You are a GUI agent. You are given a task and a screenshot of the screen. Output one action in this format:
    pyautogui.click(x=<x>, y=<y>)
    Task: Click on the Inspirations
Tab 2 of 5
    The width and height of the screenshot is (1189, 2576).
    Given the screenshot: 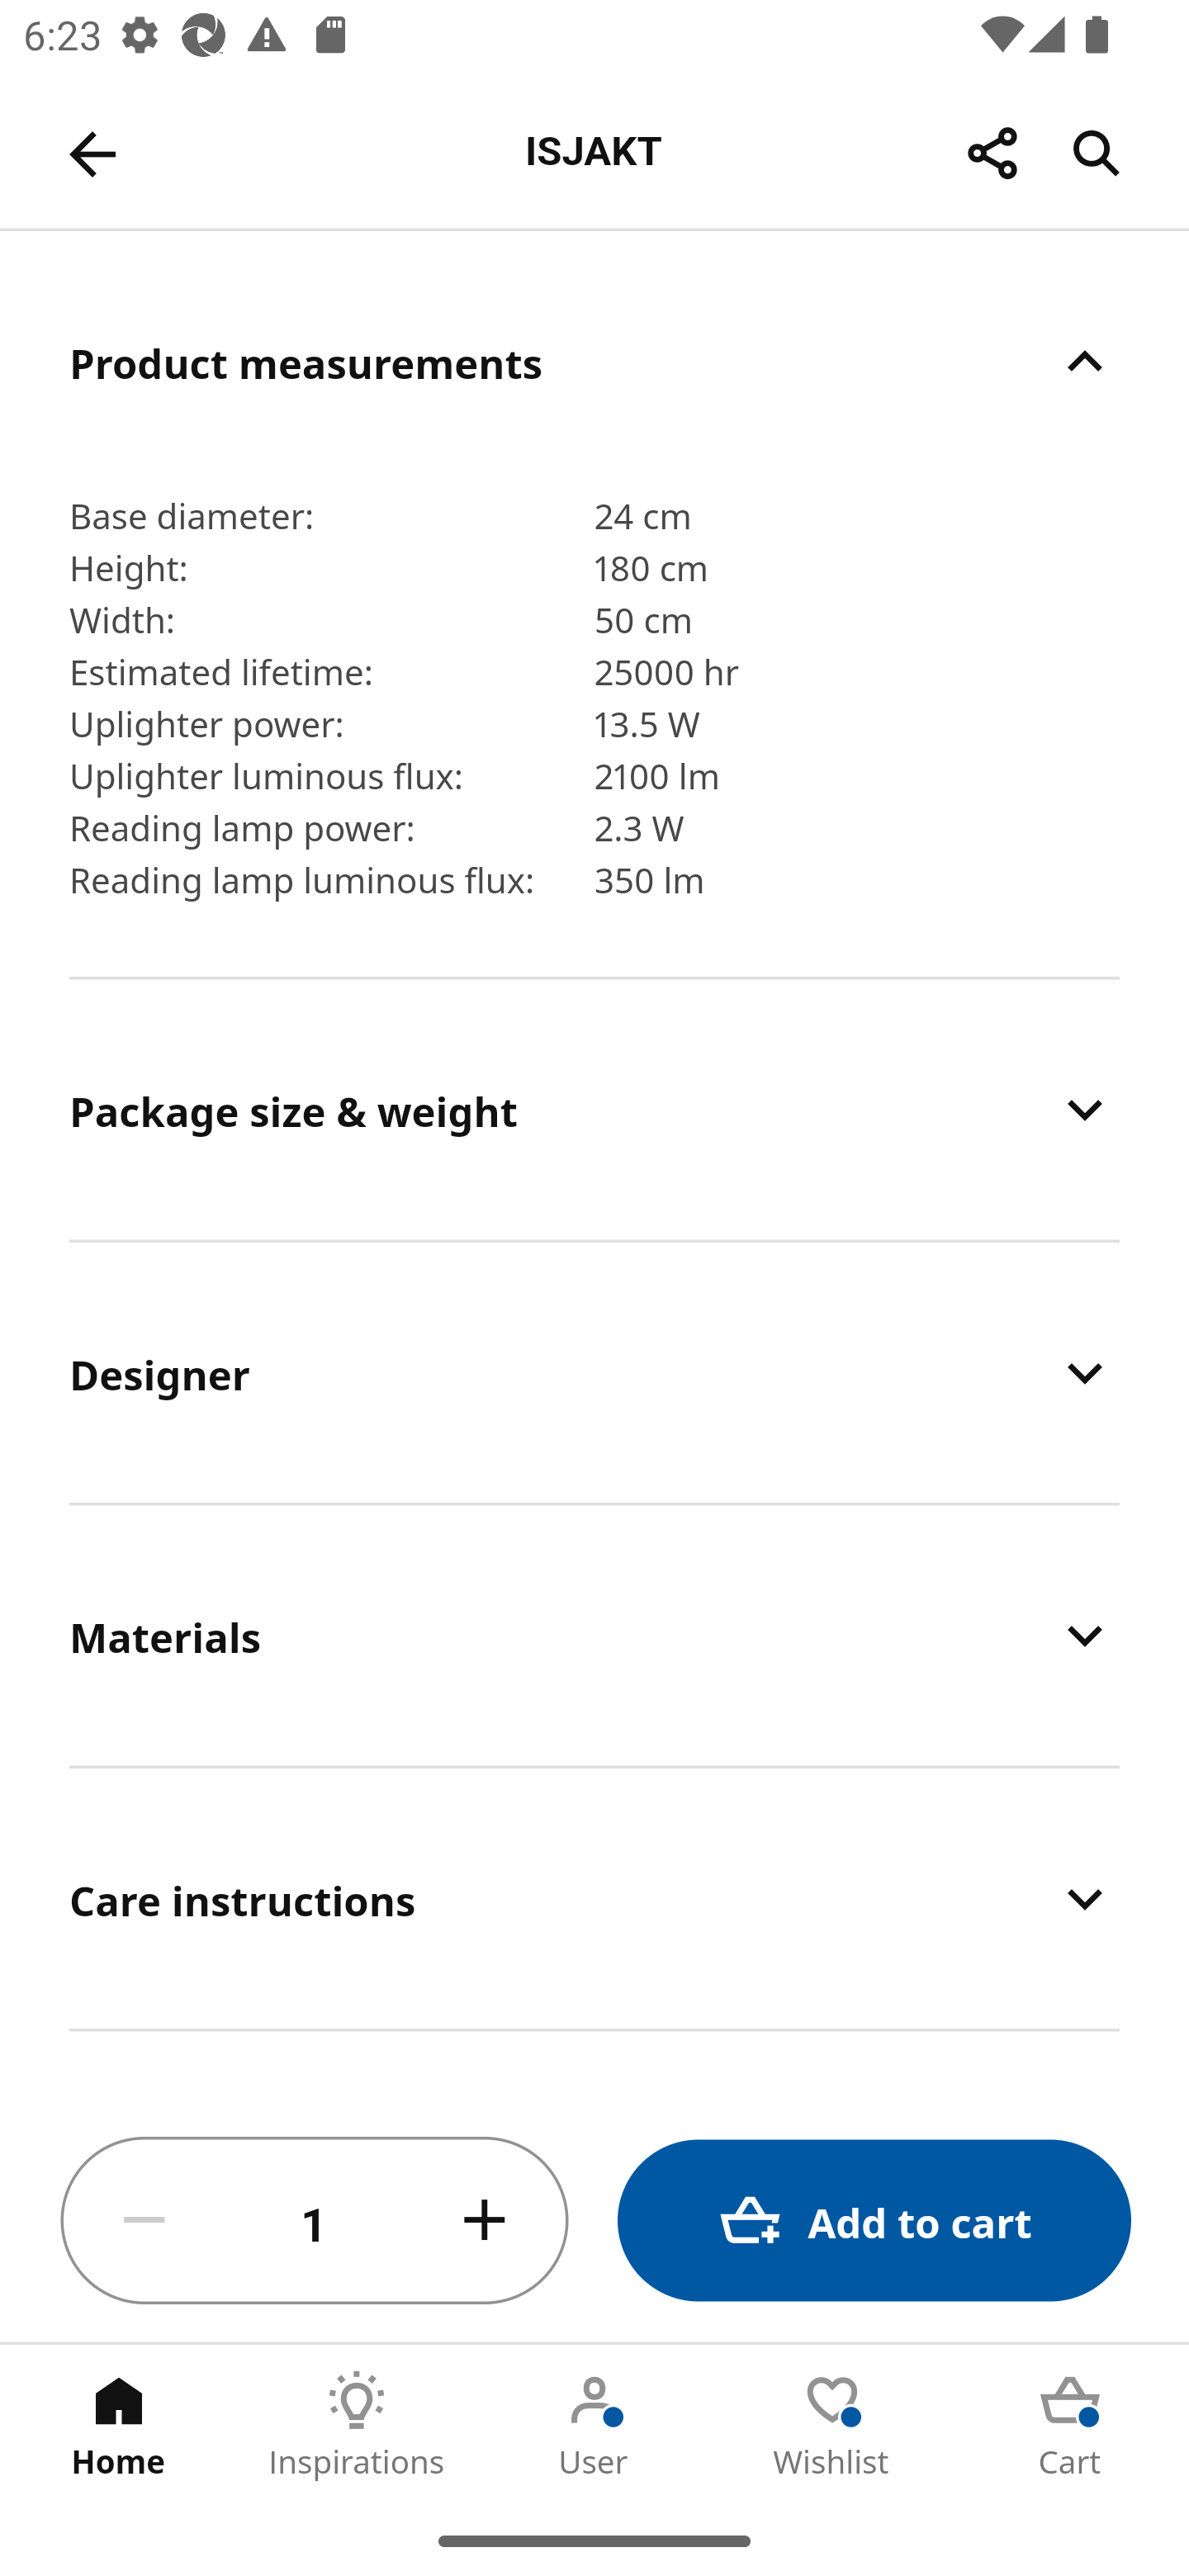 What is the action you would take?
    pyautogui.click(x=357, y=2425)
    